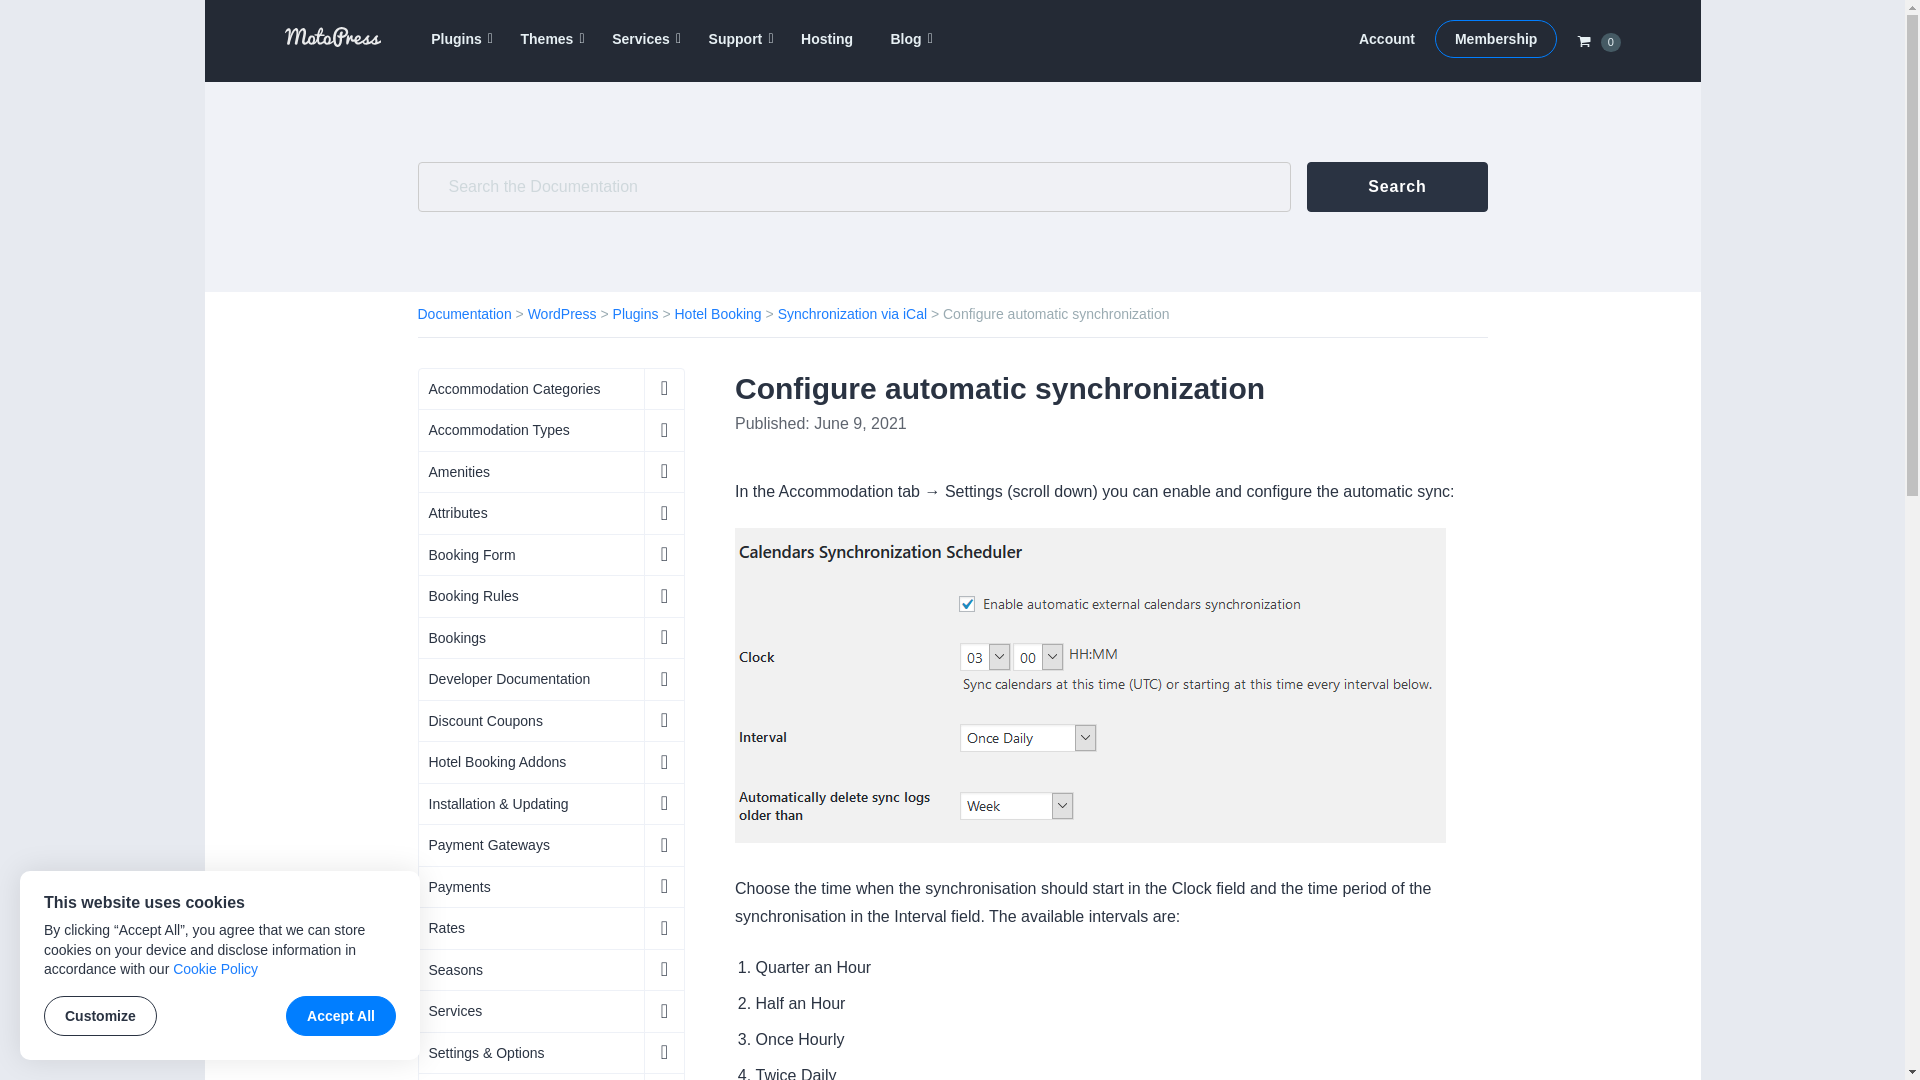 The image size is (1920, 1080). What do you see at coordinates (456, 39) in the screenshot?
I see `Plugins` at bounding box center [456, 39].